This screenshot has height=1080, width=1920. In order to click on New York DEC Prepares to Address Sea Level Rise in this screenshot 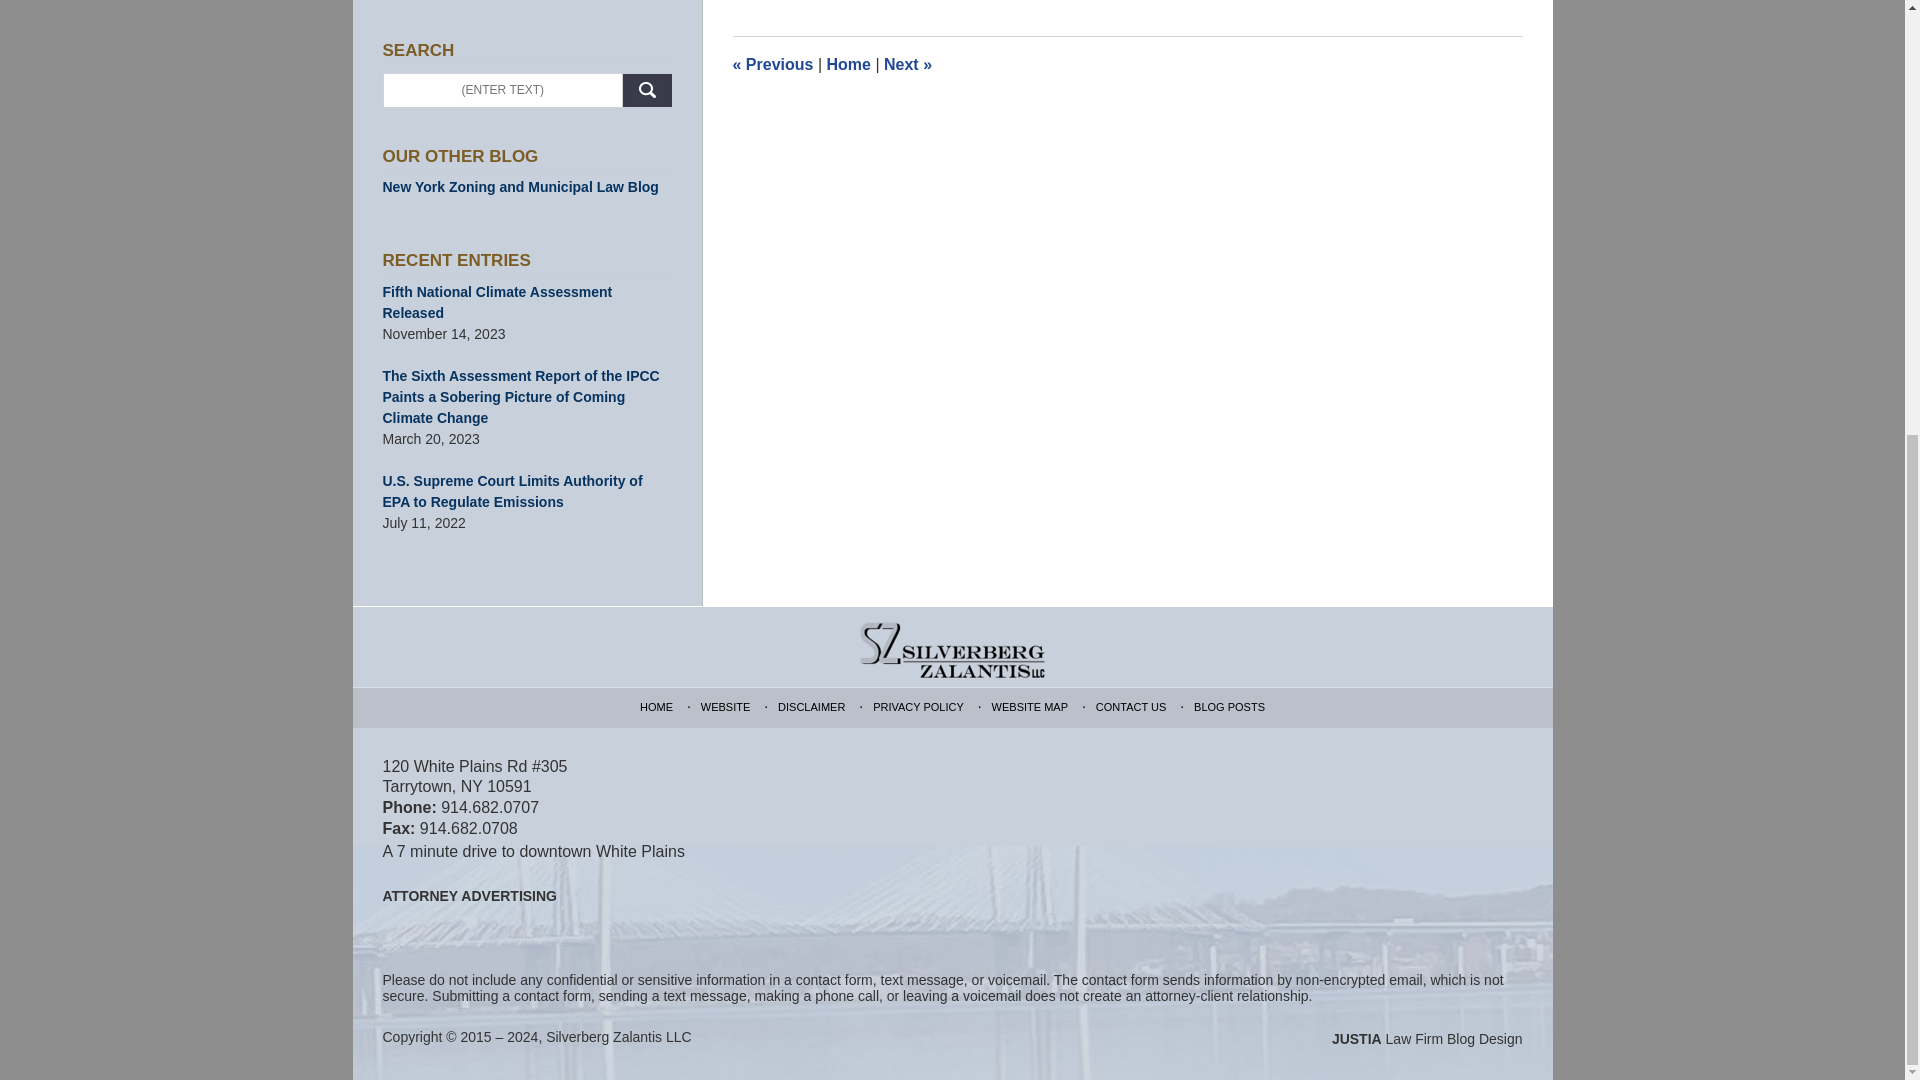, I will do `click(772, 64)`.